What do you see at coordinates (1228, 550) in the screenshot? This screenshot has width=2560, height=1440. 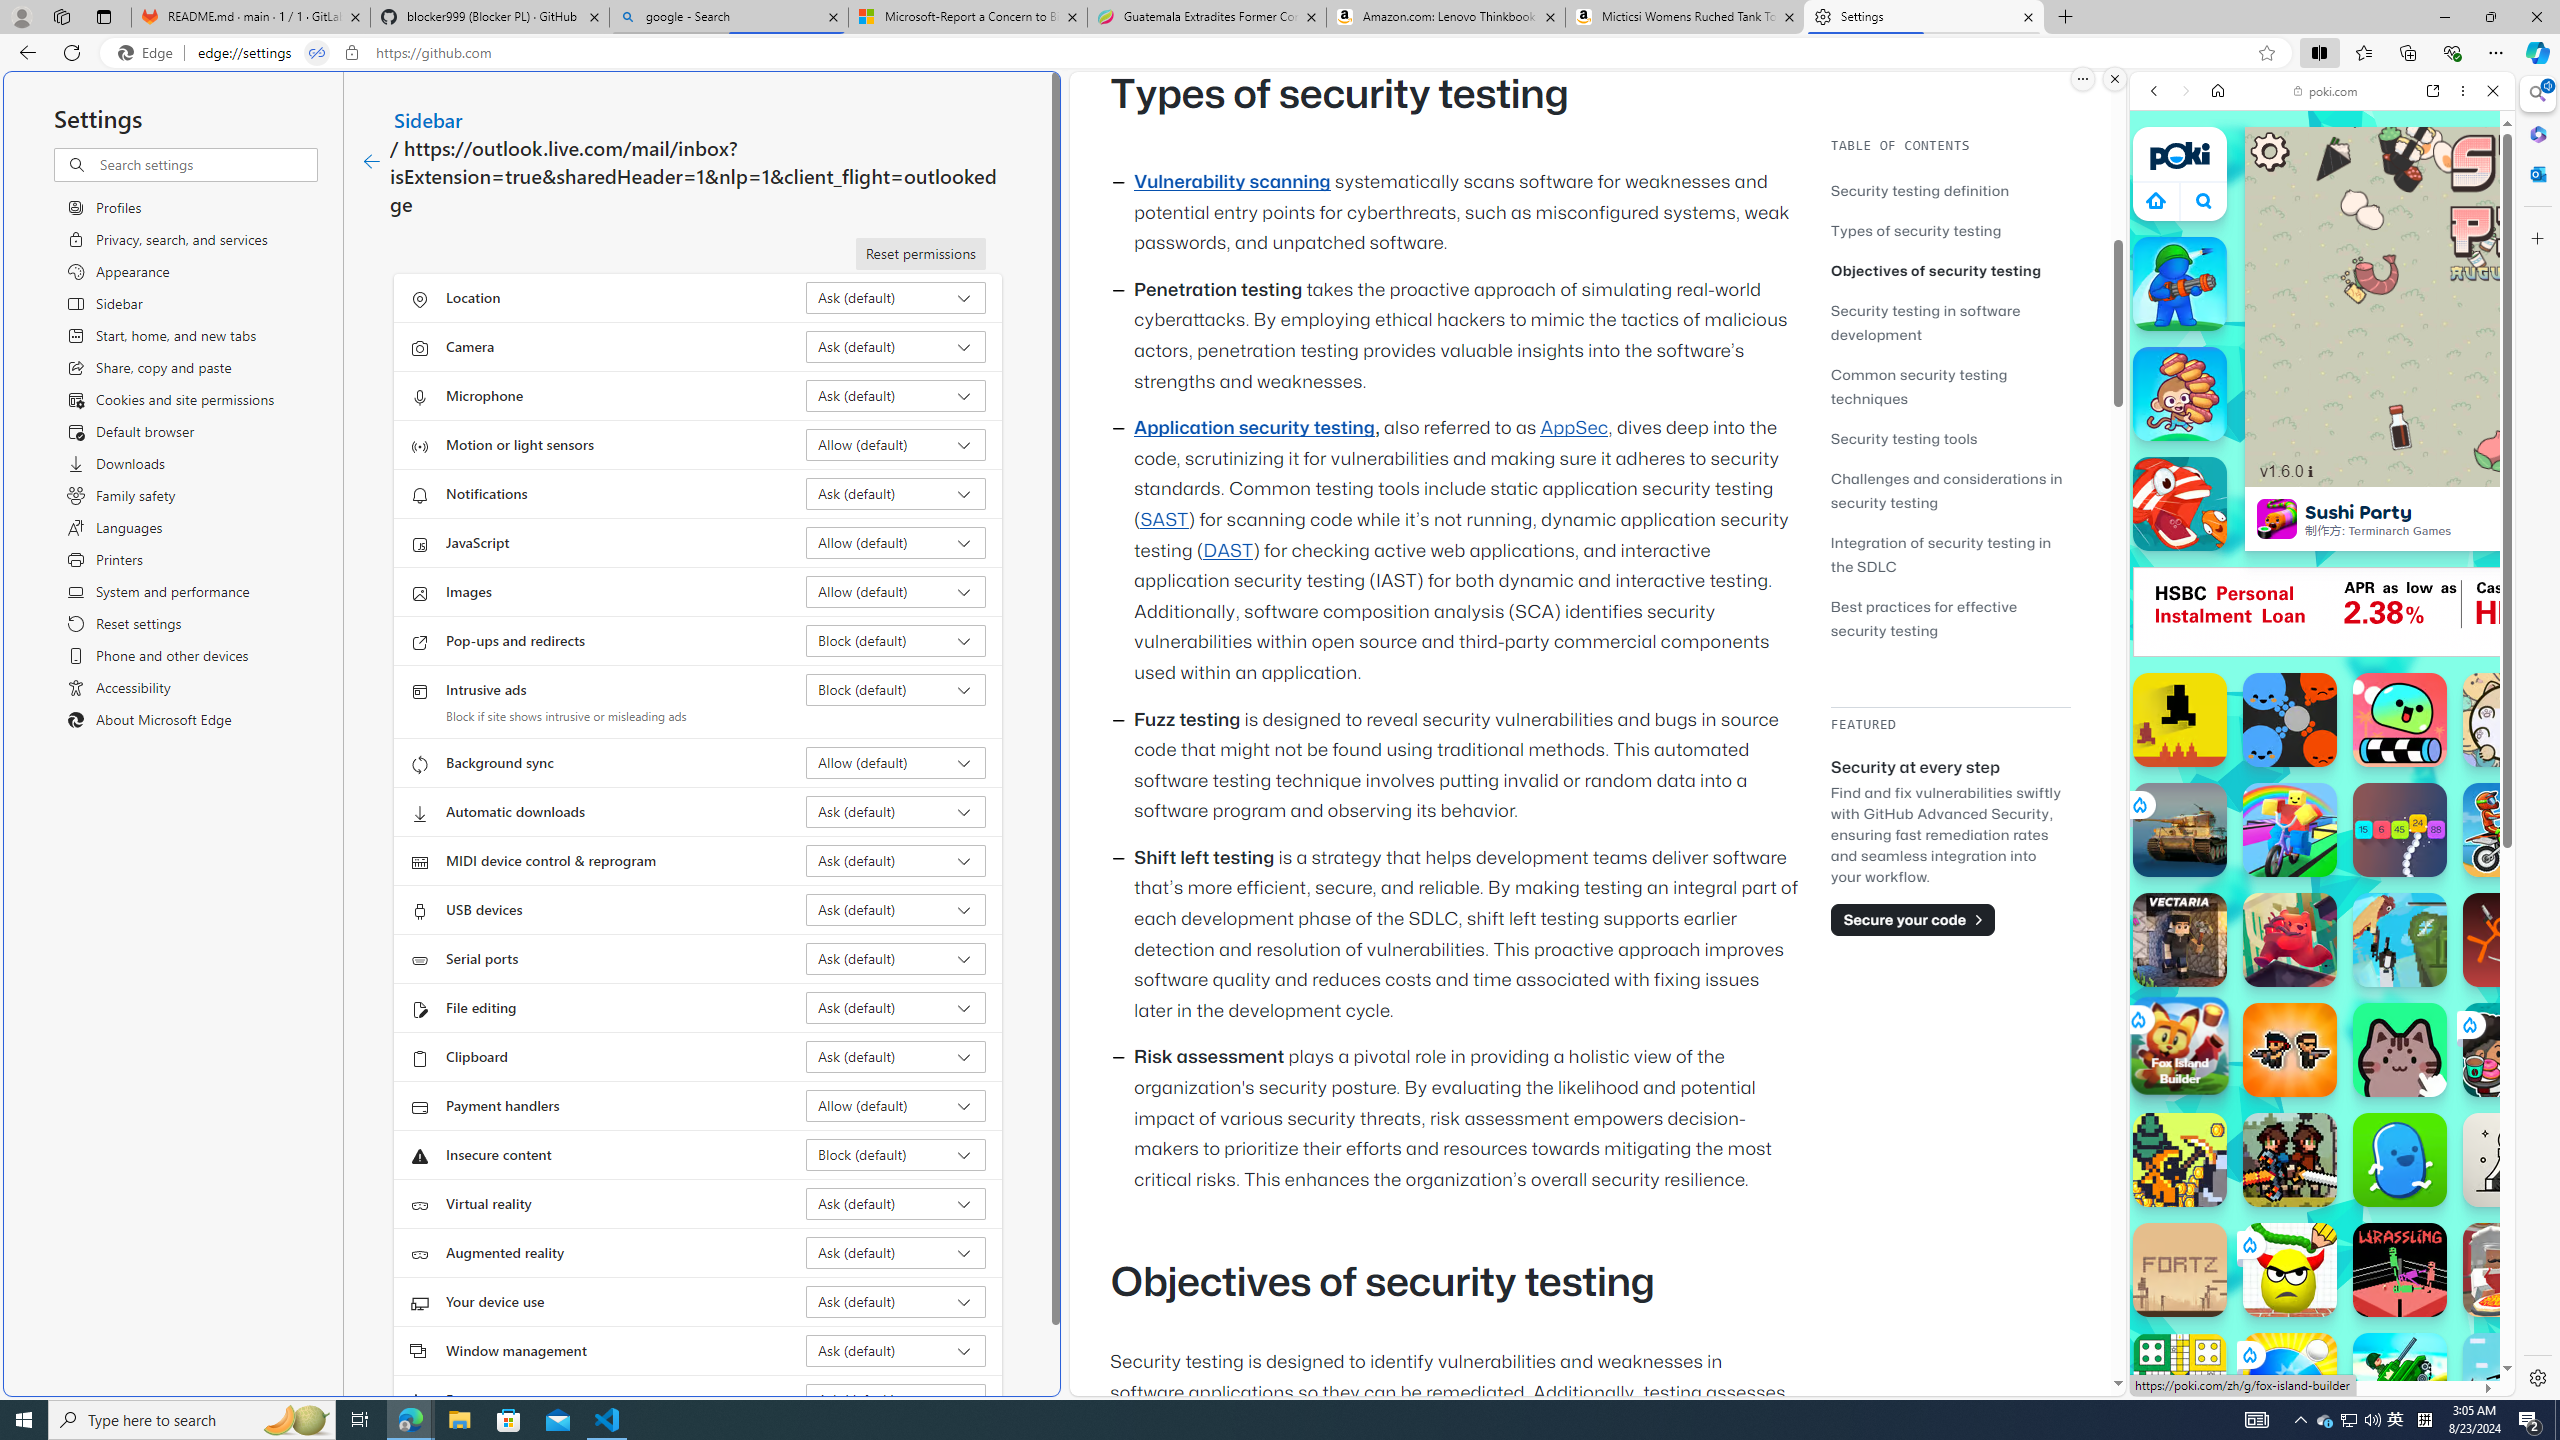 I see `DAST` at bounding box center [1228, 550].